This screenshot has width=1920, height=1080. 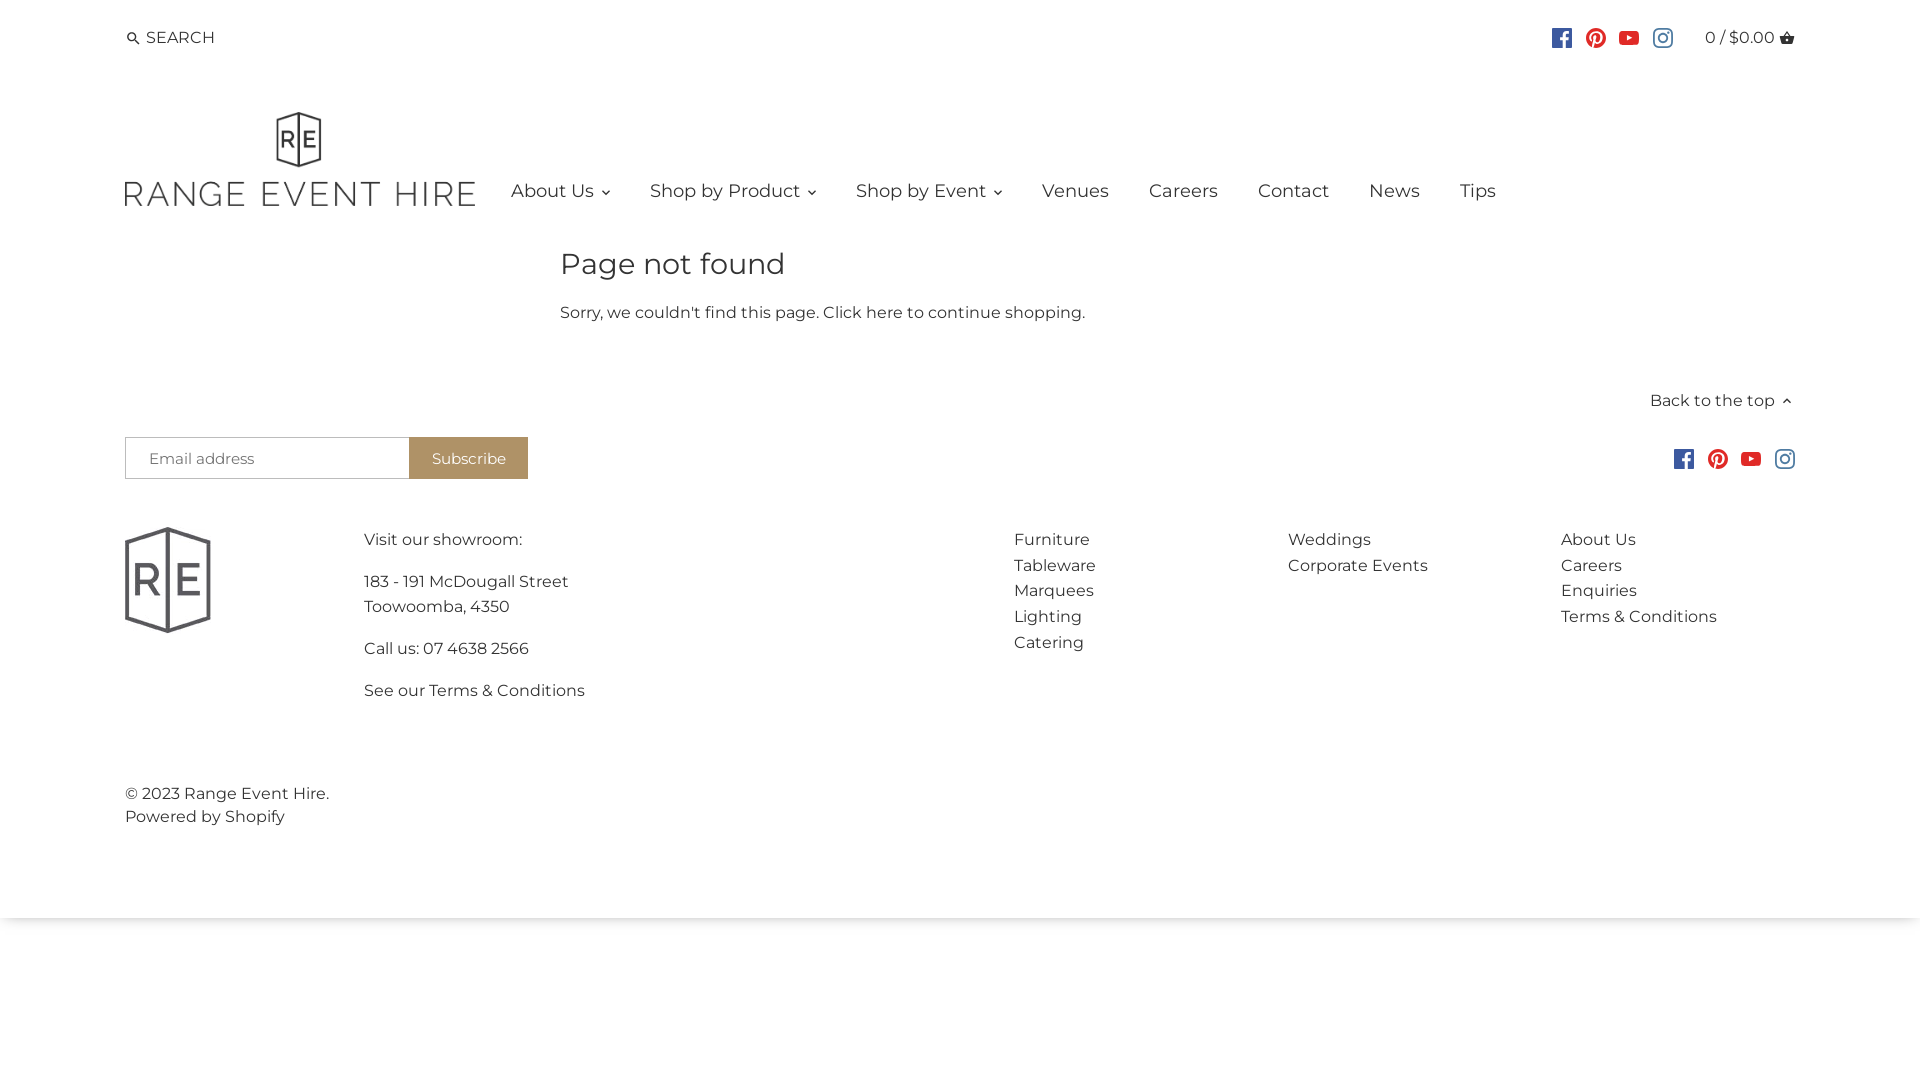 What do you see at coordinates (1751, 458) in the screenshot?
I see `Youtube` at bounding box center [1751, 458].